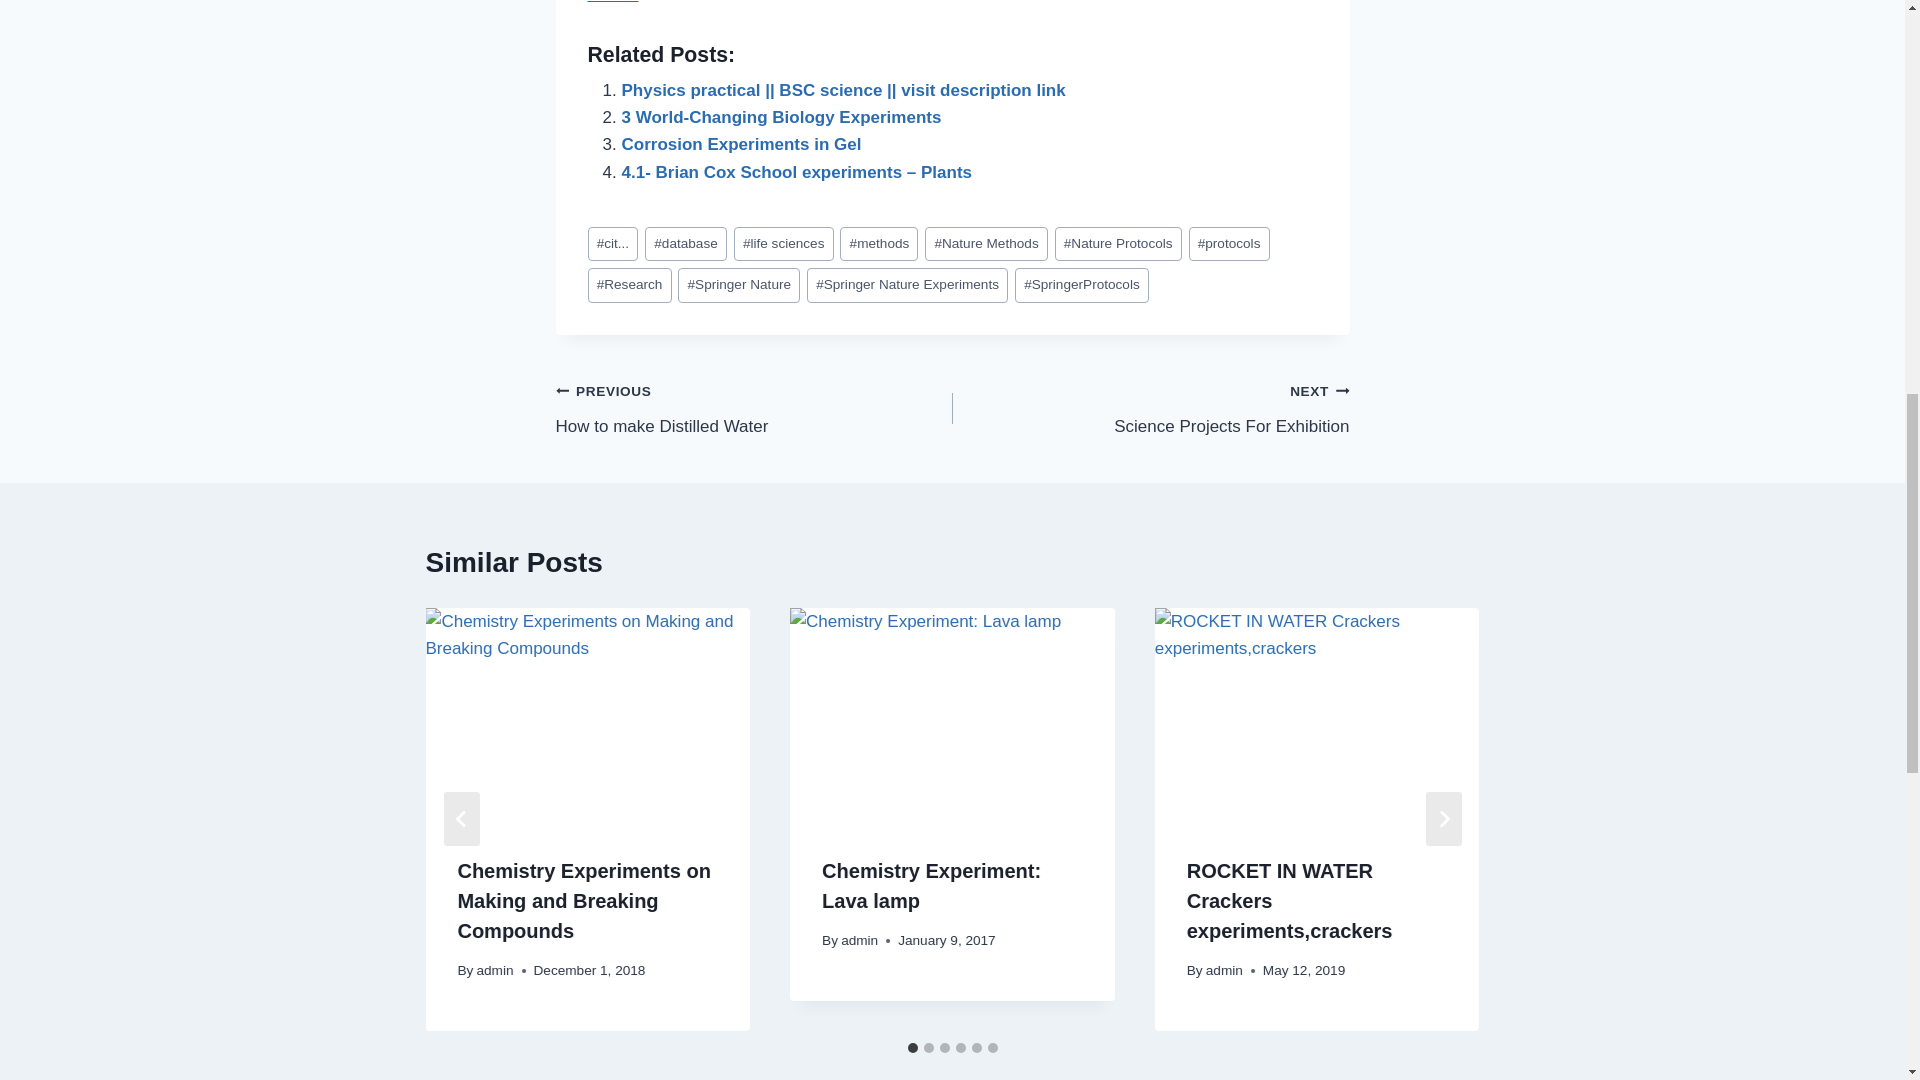  Describe the element at coordinates (783, 244) in the screenshot. I see `life sciences` at that location.